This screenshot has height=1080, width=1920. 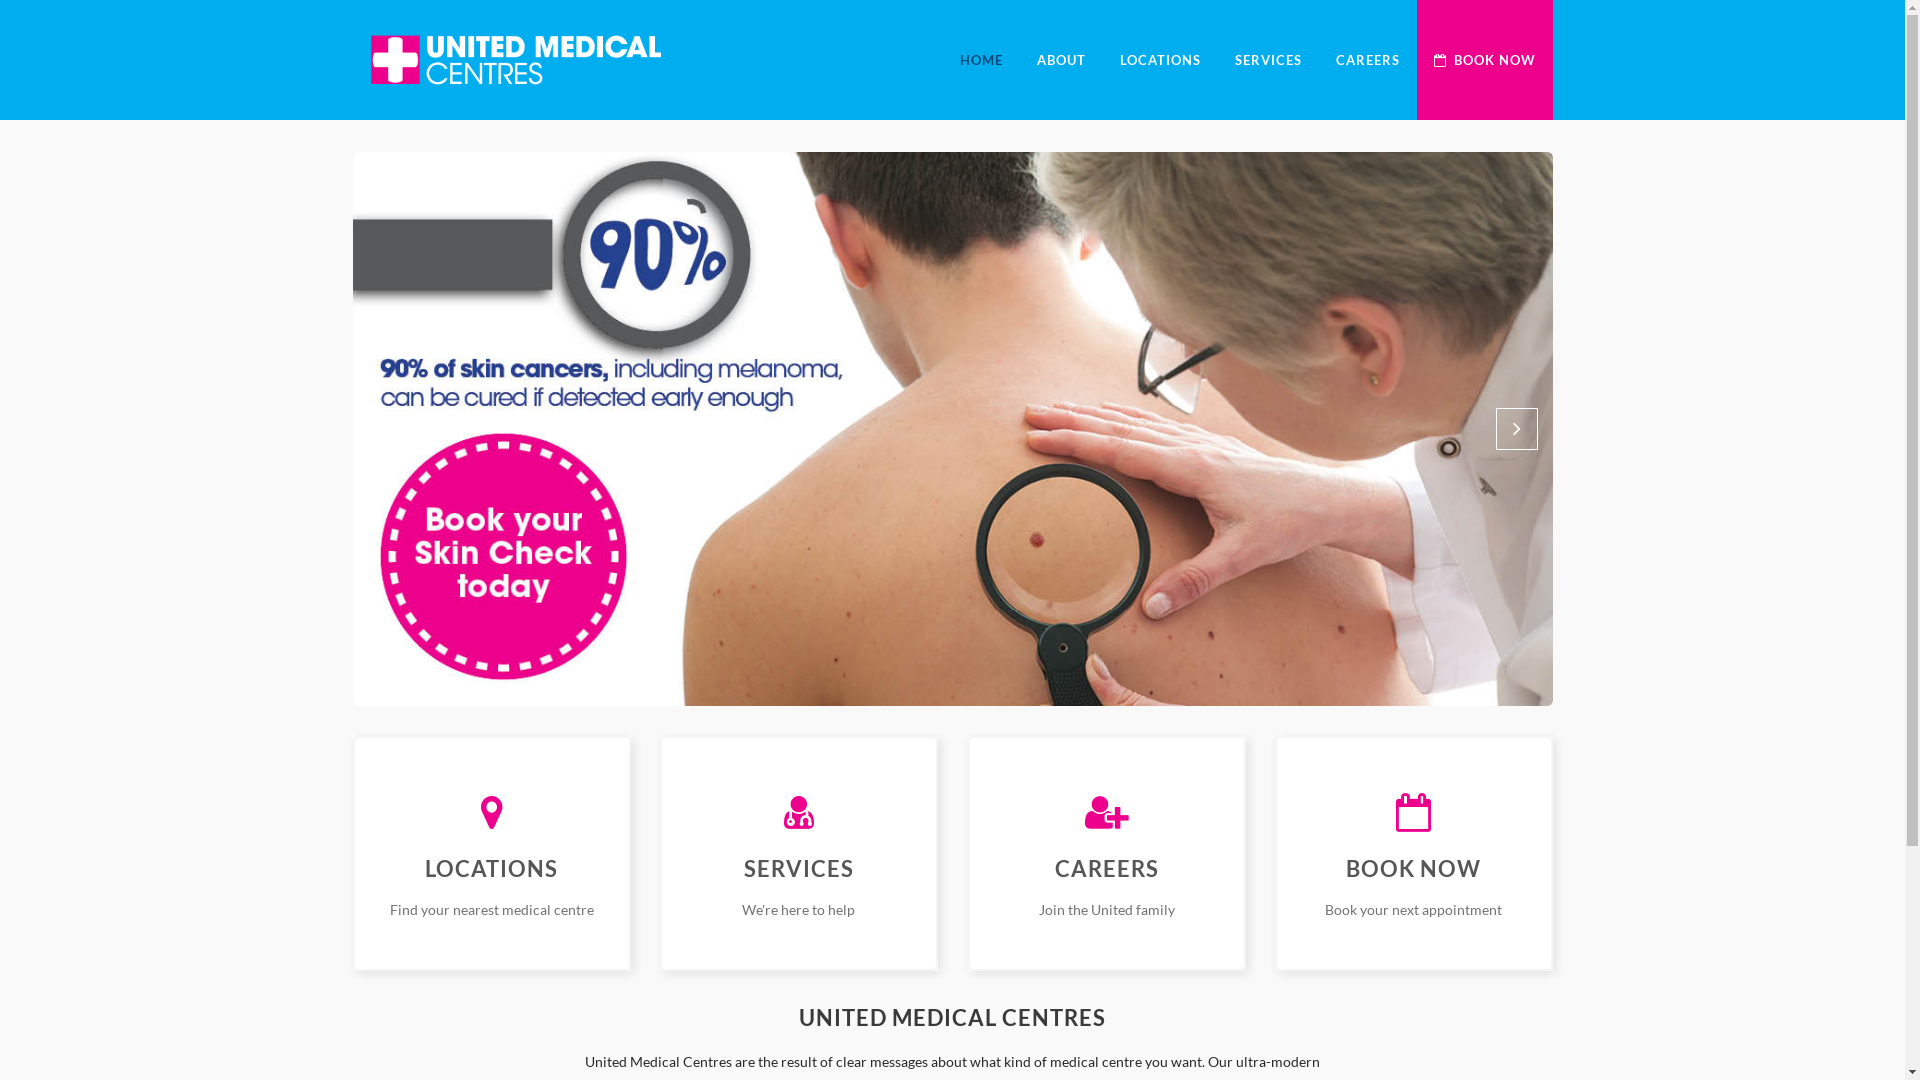 What do you see at coordinates (1160, 60) in the screenshot?
I see `LOCATIONS` at bounding box center [1160, 60].